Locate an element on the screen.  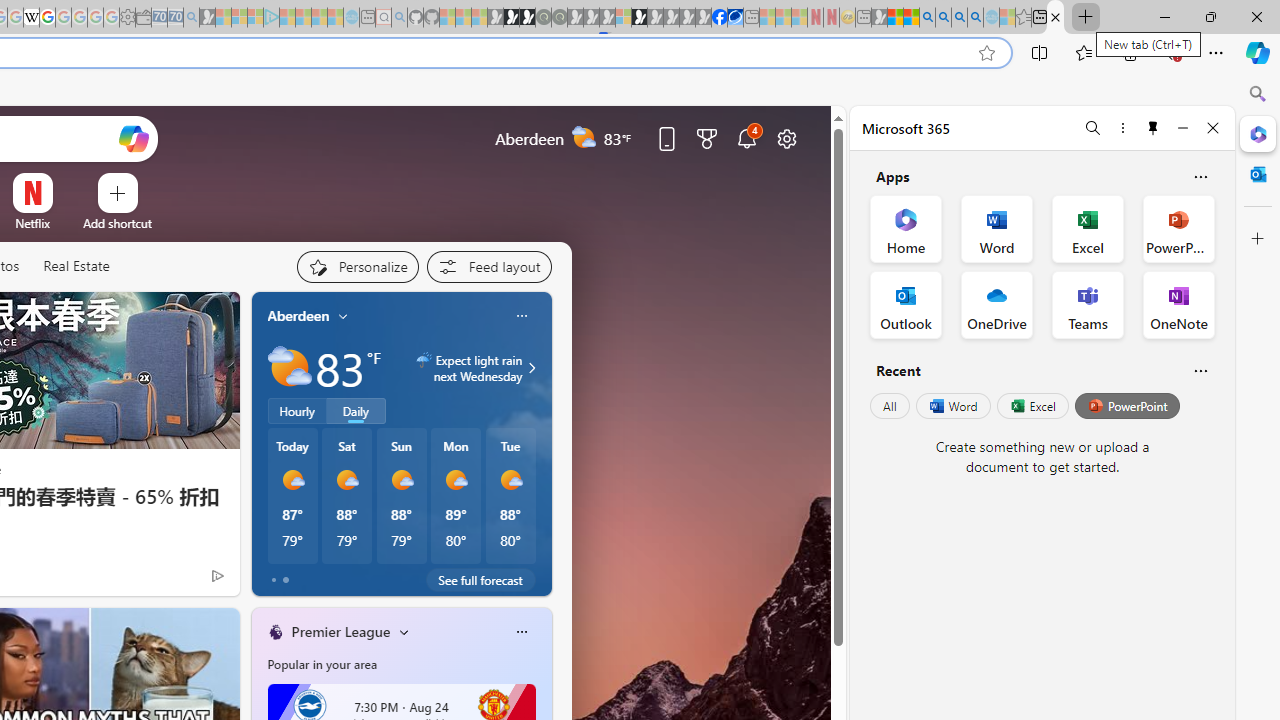
Daily is located at coordinates (356, 411).